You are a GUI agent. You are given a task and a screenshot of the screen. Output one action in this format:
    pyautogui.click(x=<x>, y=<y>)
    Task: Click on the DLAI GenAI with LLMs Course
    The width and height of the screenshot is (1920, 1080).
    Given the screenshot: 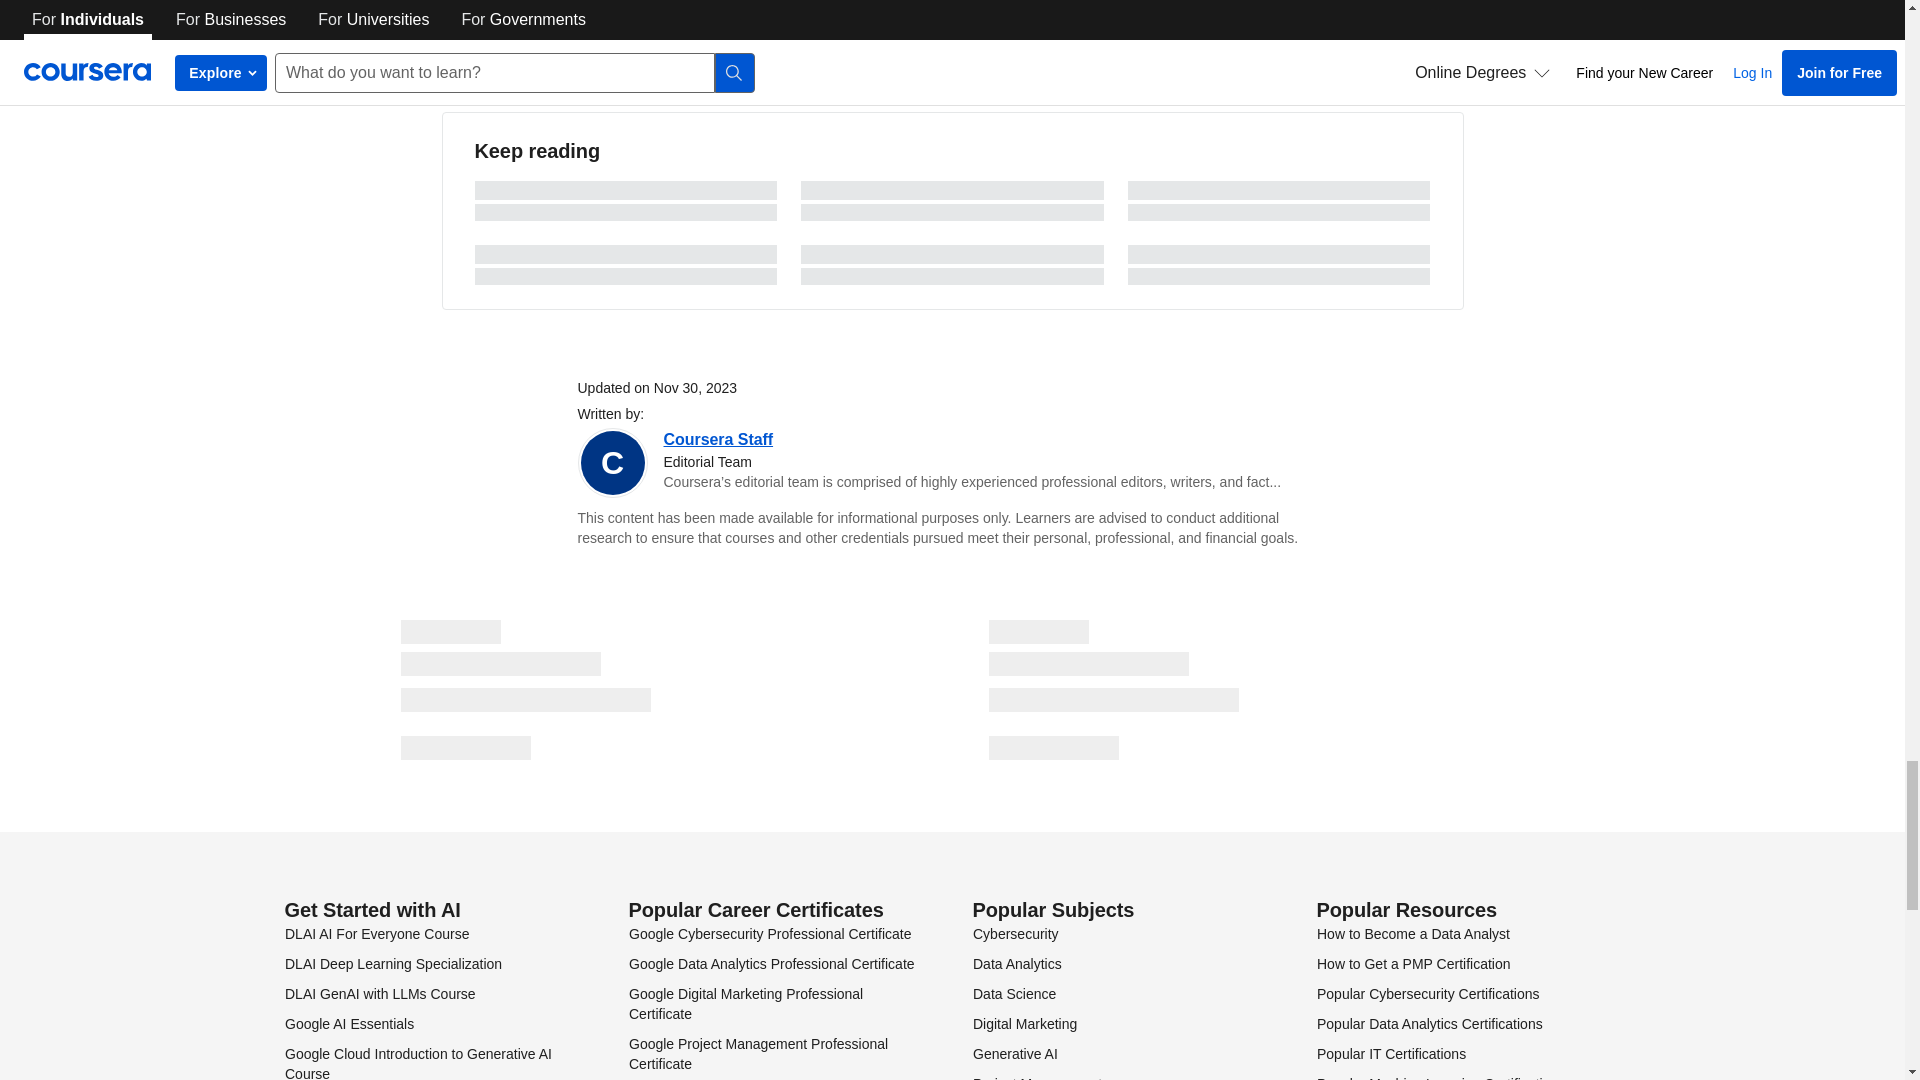 What is the action you would take?
    pyautogui.click(x=379, y=994)
    